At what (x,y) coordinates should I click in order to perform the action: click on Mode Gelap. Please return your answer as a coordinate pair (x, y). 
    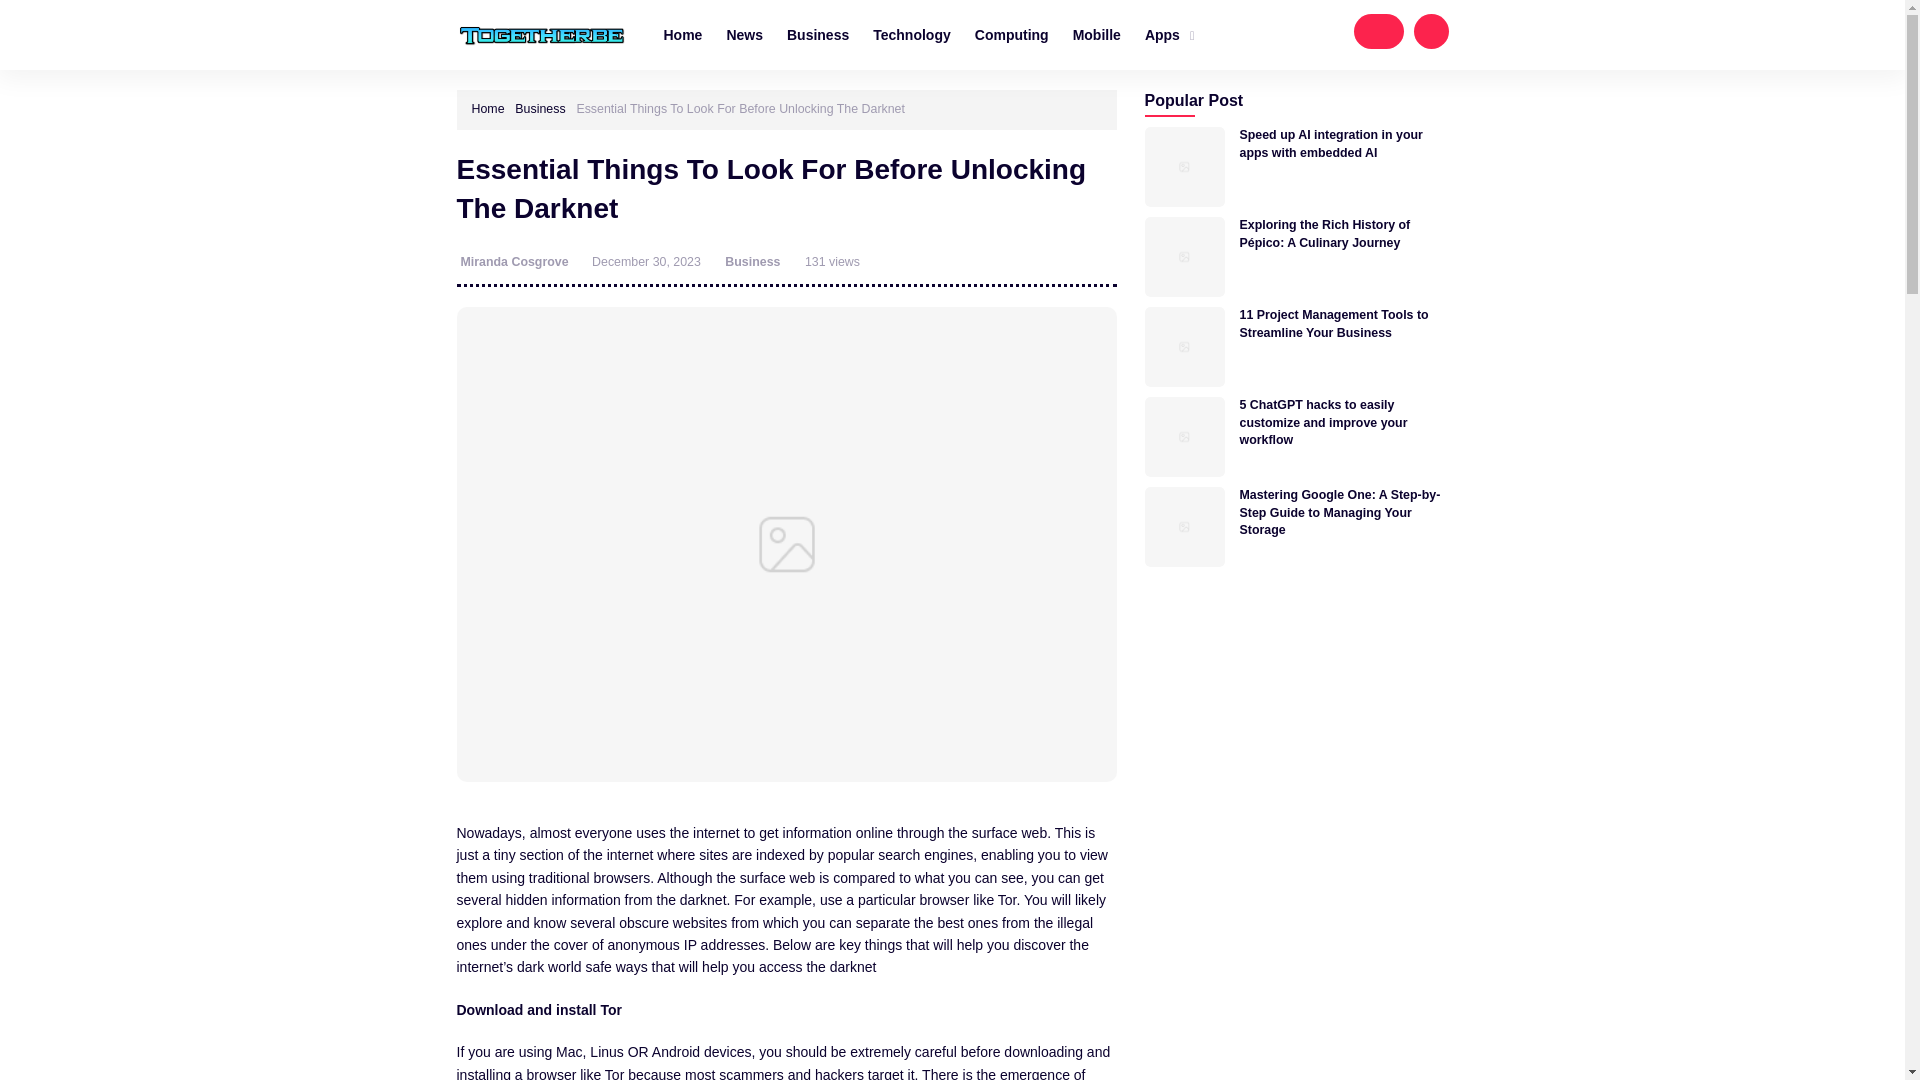
    Looking at the image, I should click on (1378, 31).